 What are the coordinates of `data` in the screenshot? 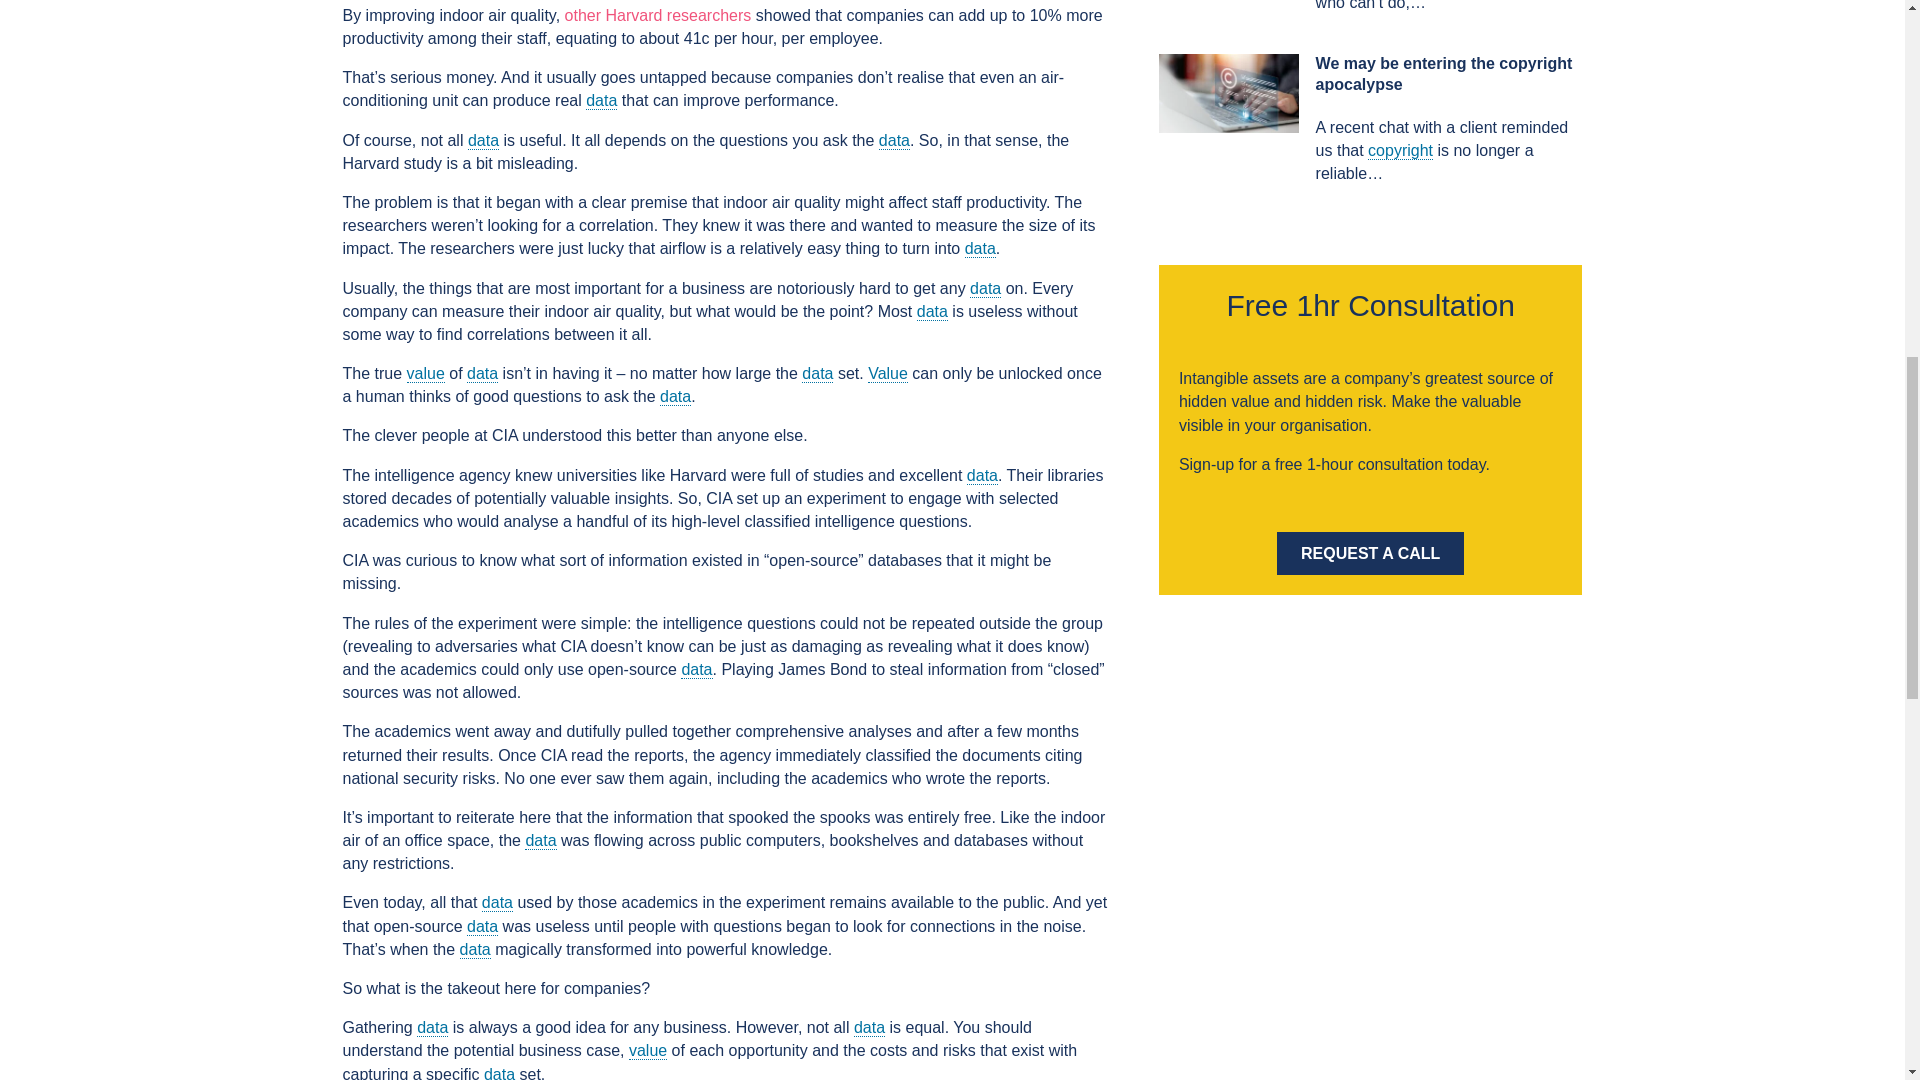 It's located at (818, 374).